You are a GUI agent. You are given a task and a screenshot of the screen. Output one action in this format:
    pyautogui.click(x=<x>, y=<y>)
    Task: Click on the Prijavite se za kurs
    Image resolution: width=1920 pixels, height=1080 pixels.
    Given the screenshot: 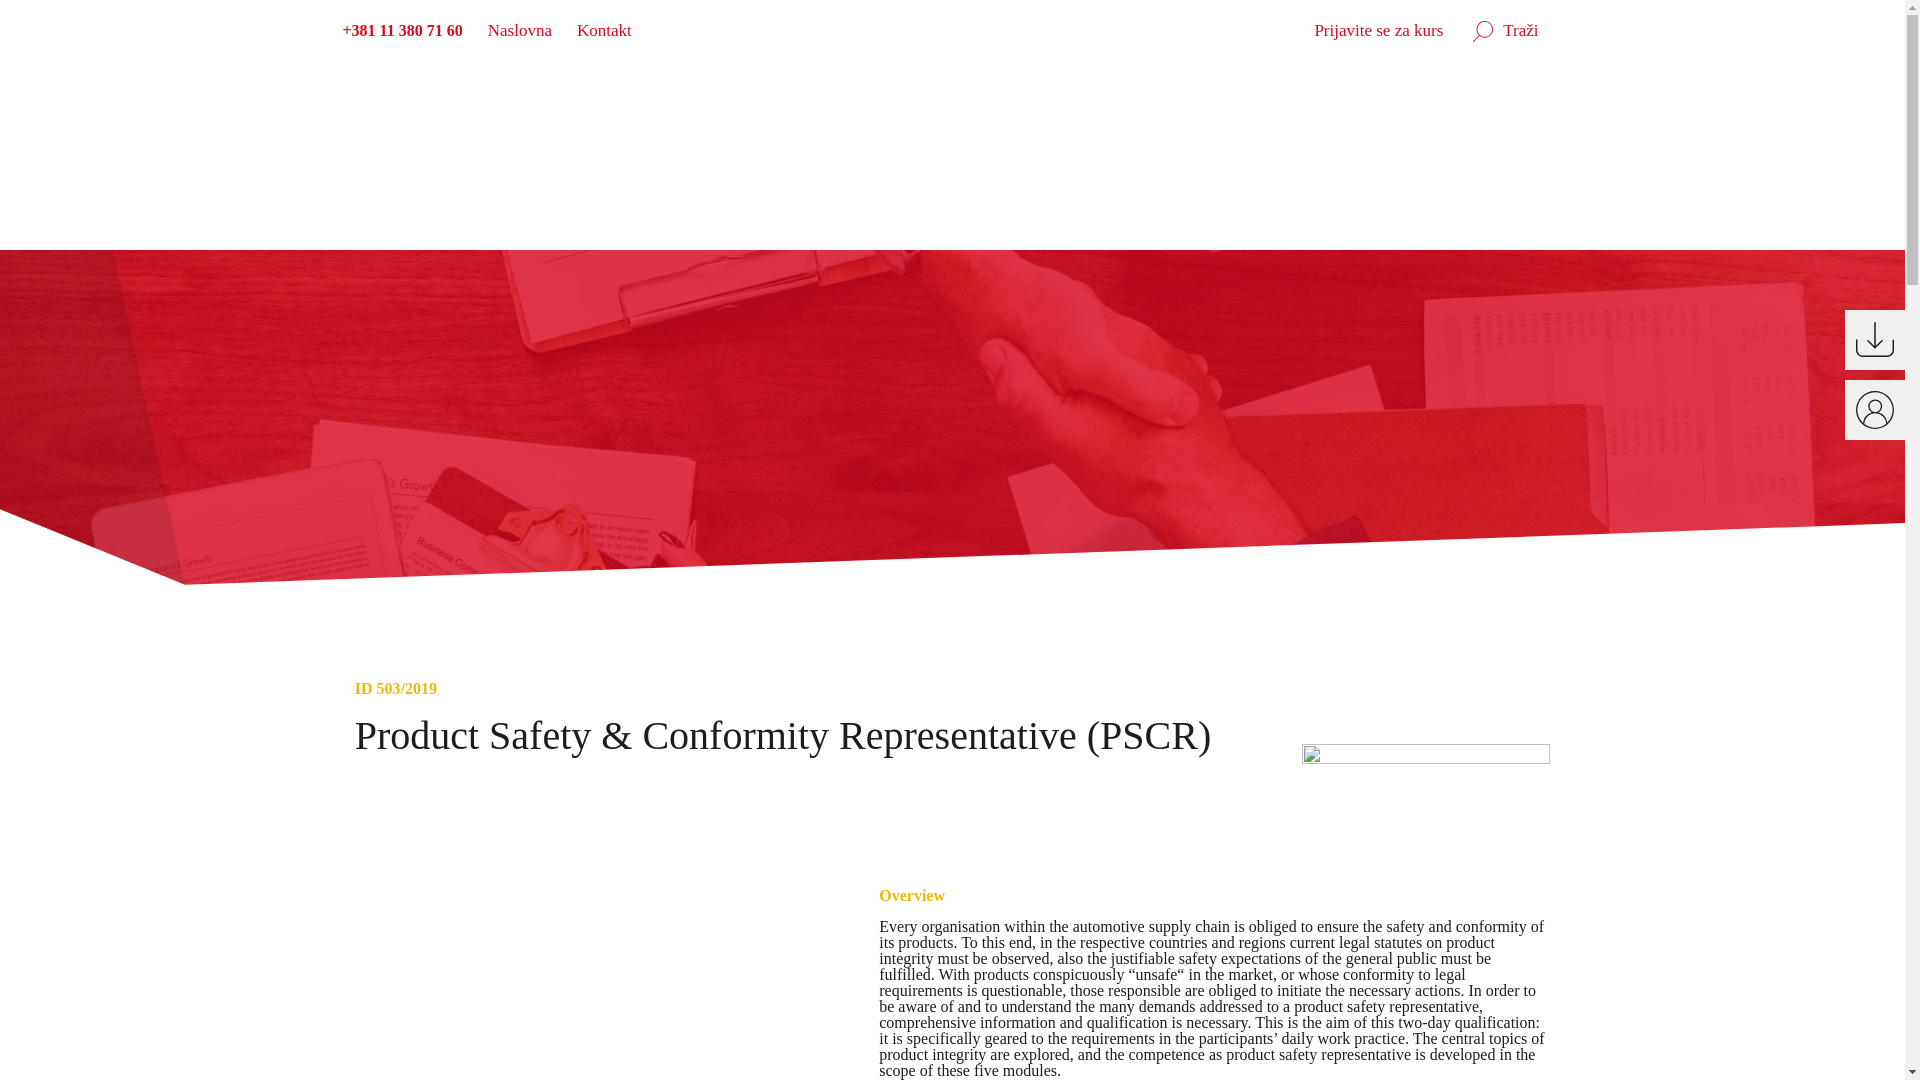 What is the action you would take?
    pyautogui.click(x=1384, y=30)
    